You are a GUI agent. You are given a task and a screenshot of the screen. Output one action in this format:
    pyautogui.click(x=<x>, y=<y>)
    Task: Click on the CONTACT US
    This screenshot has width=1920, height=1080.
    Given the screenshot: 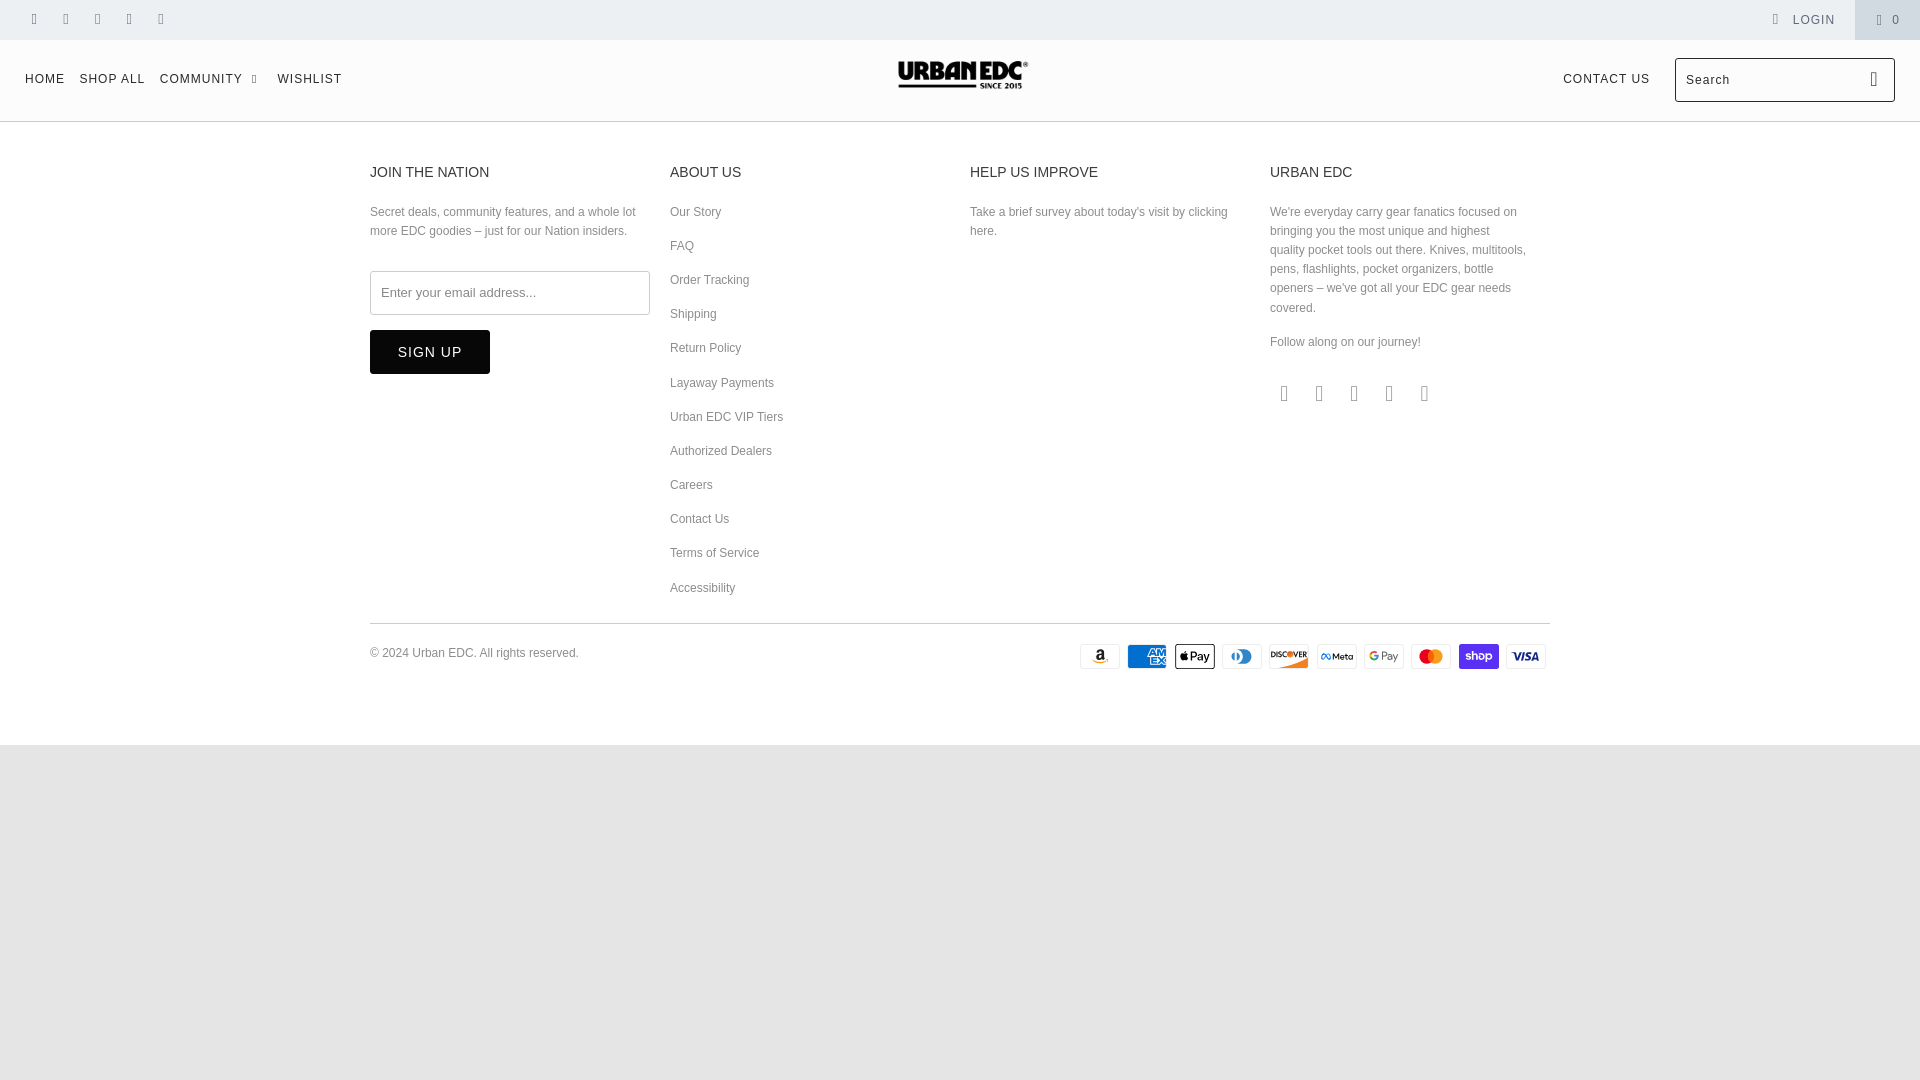 What is the action you would take?
    pyautogui.click(x=1606, y=80)
    